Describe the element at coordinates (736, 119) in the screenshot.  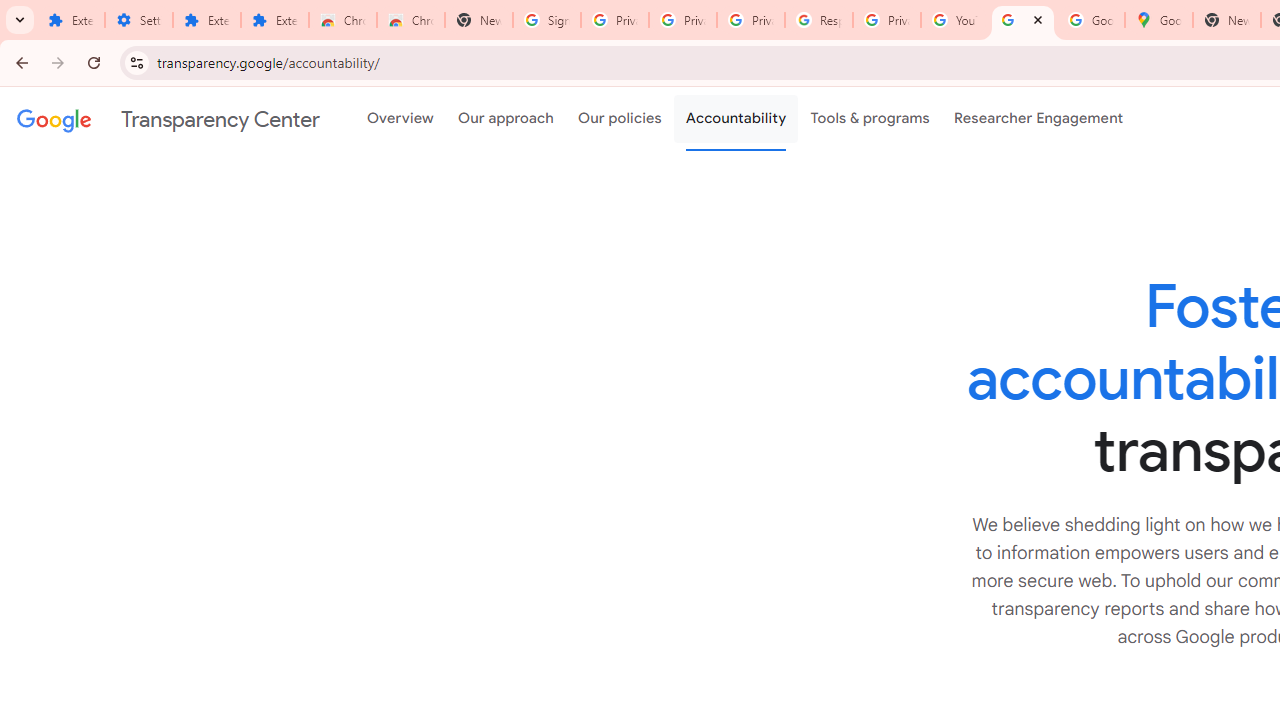
I see `Accountability` at that location.